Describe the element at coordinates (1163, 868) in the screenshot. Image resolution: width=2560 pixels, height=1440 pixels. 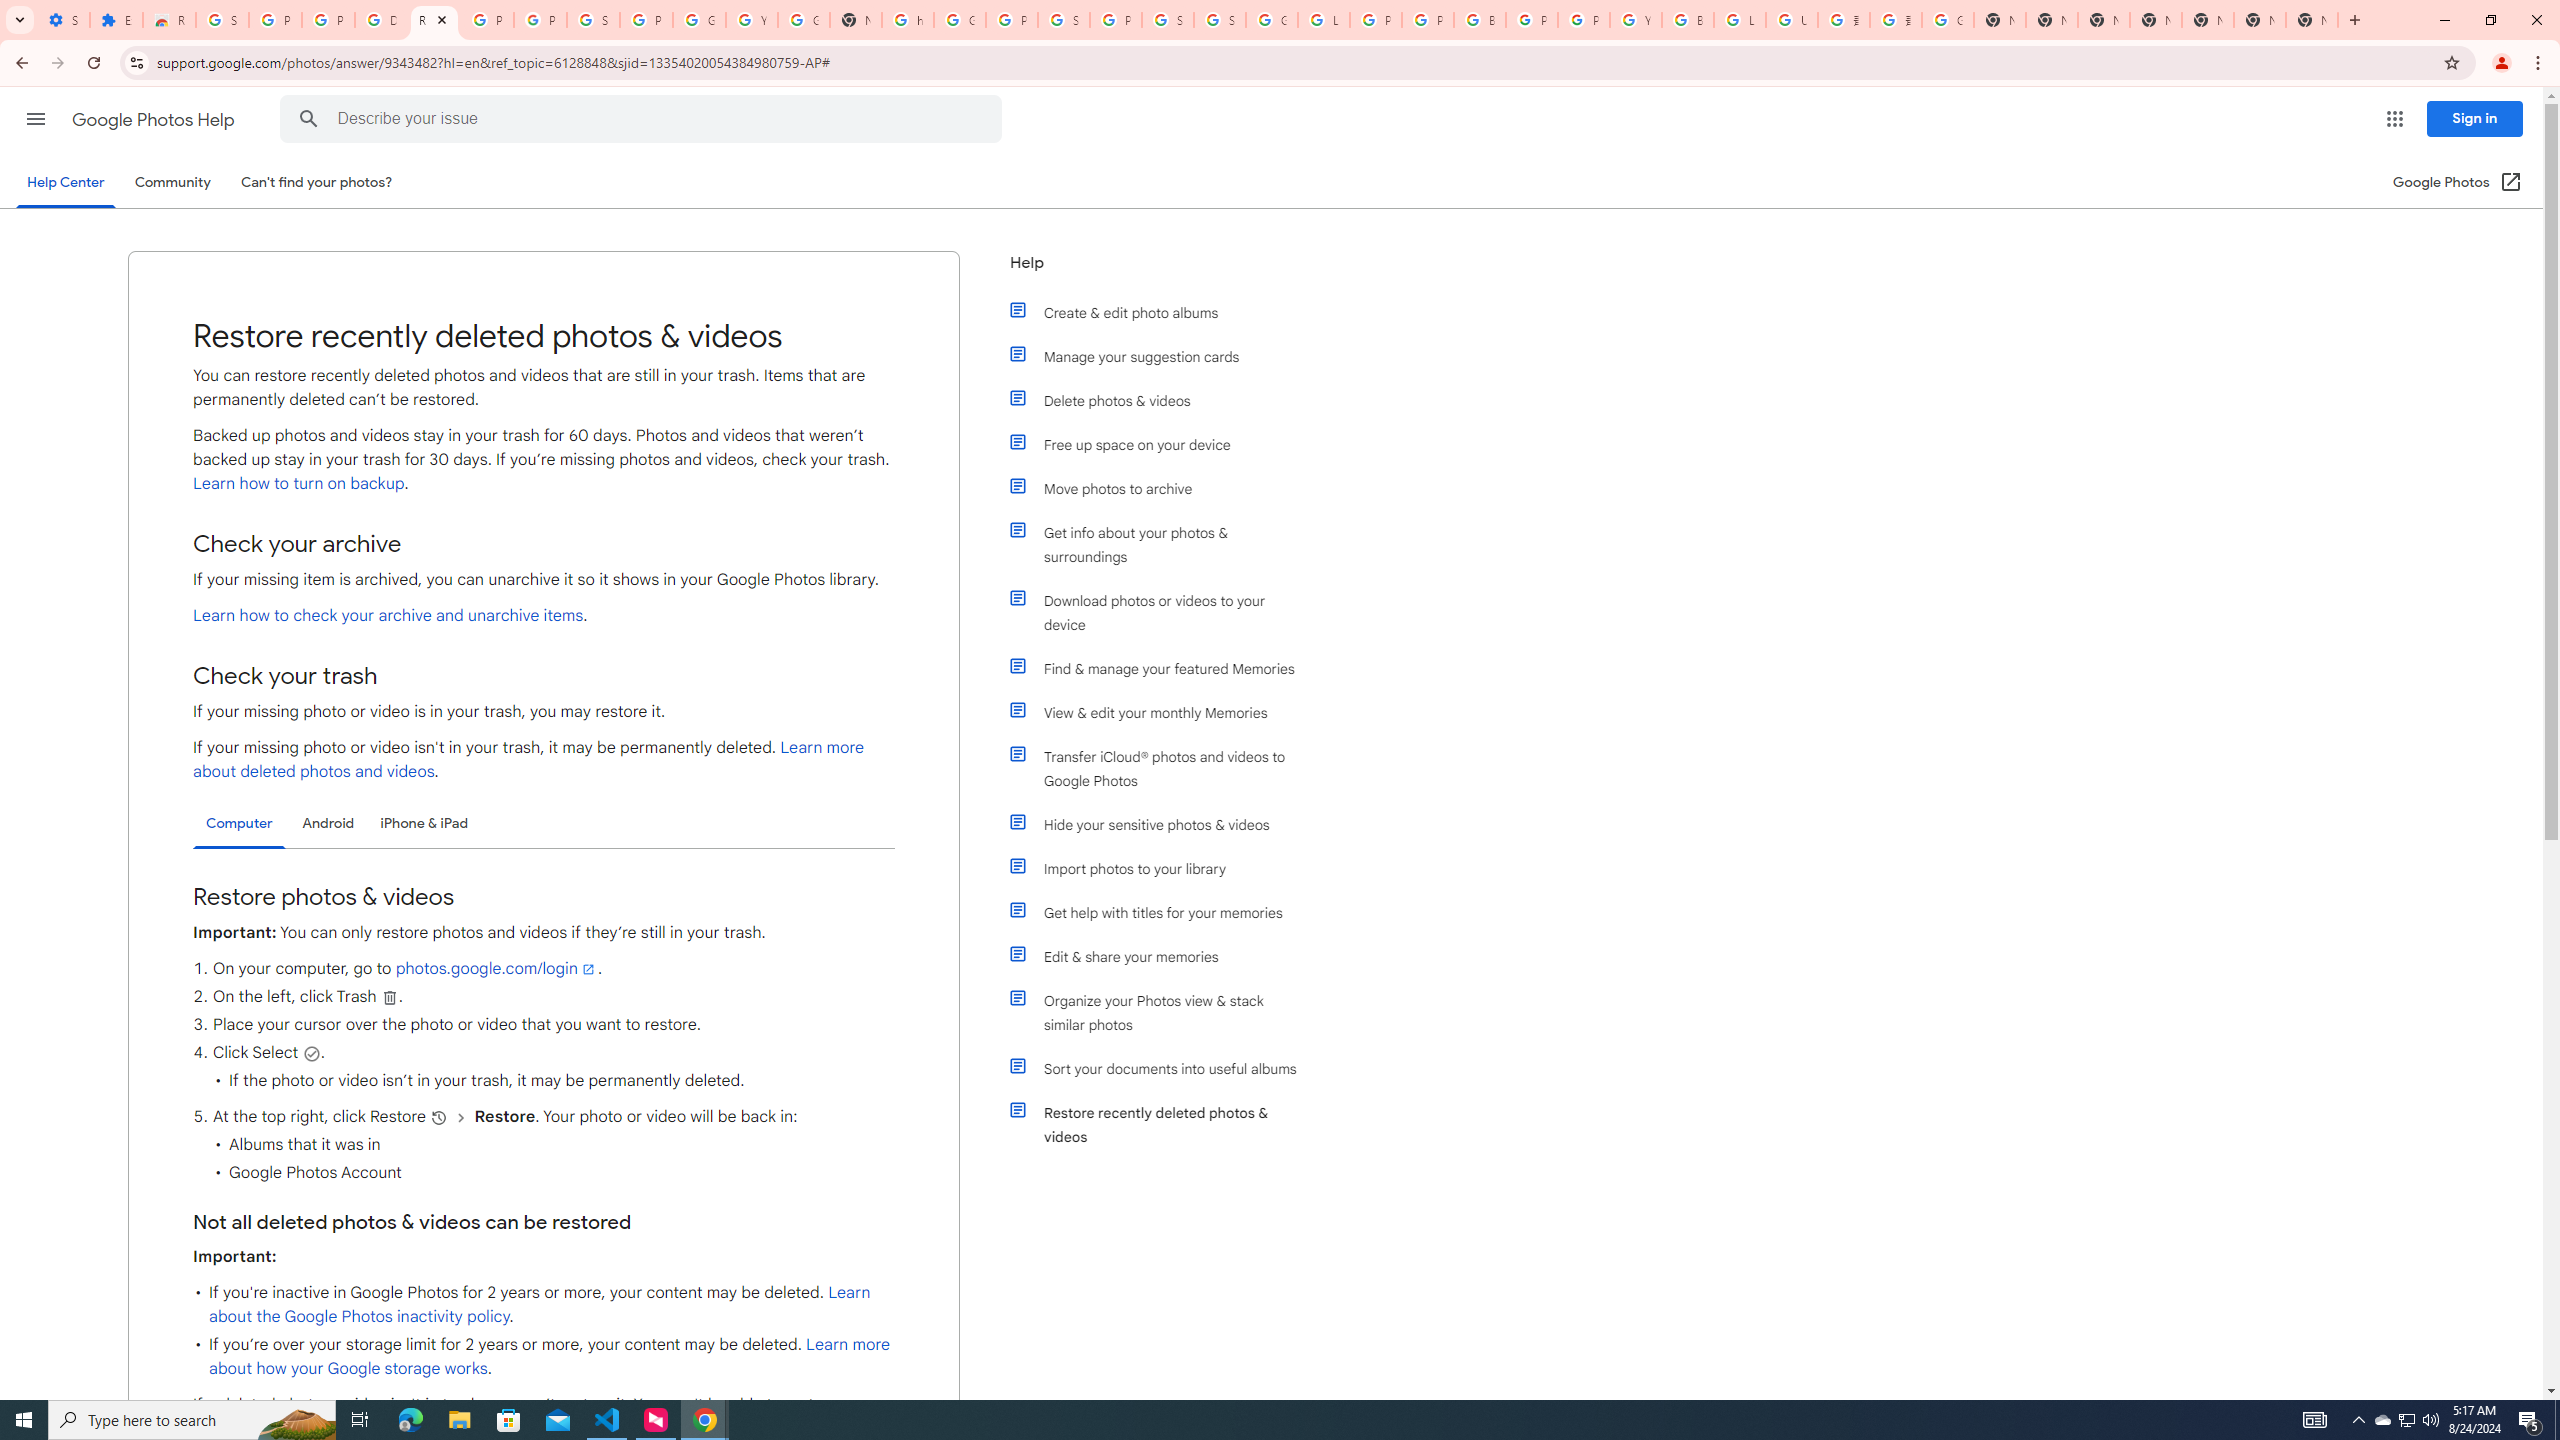
I see `Import photos to your library` at that location.